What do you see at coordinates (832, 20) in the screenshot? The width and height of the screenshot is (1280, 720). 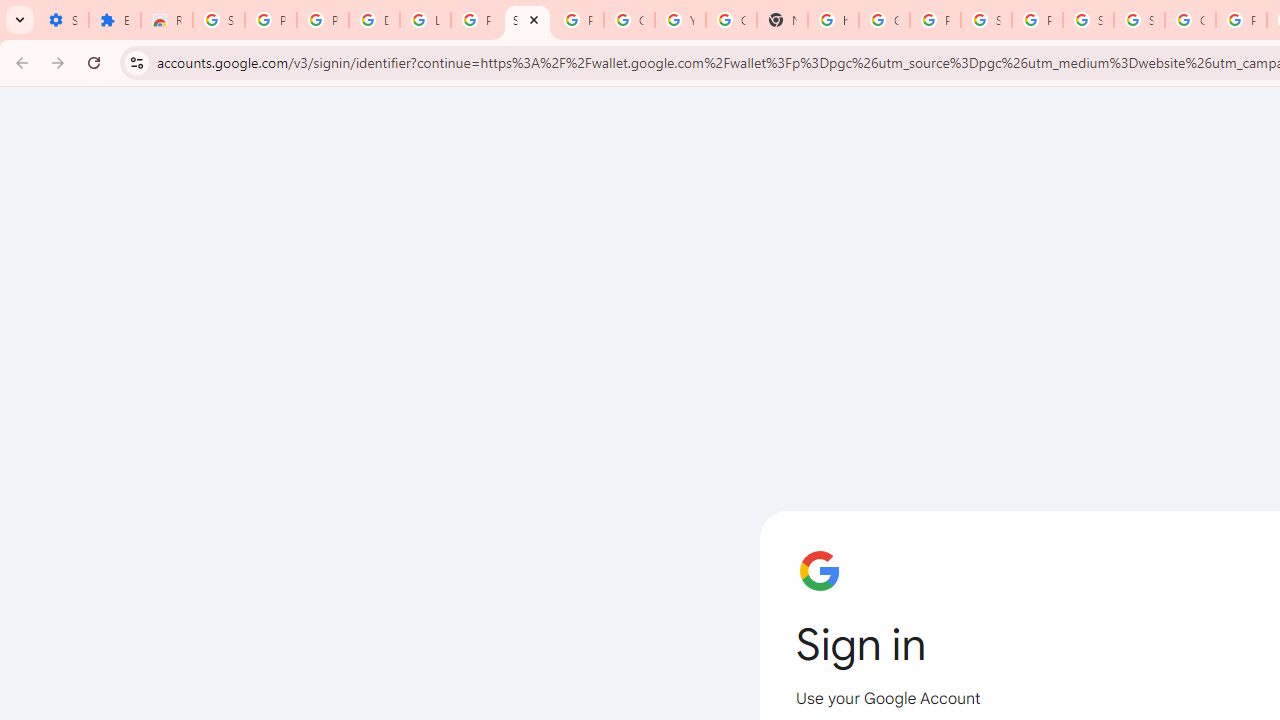 I see `https://scholar.google.com/` at bounding box center [832, 20].